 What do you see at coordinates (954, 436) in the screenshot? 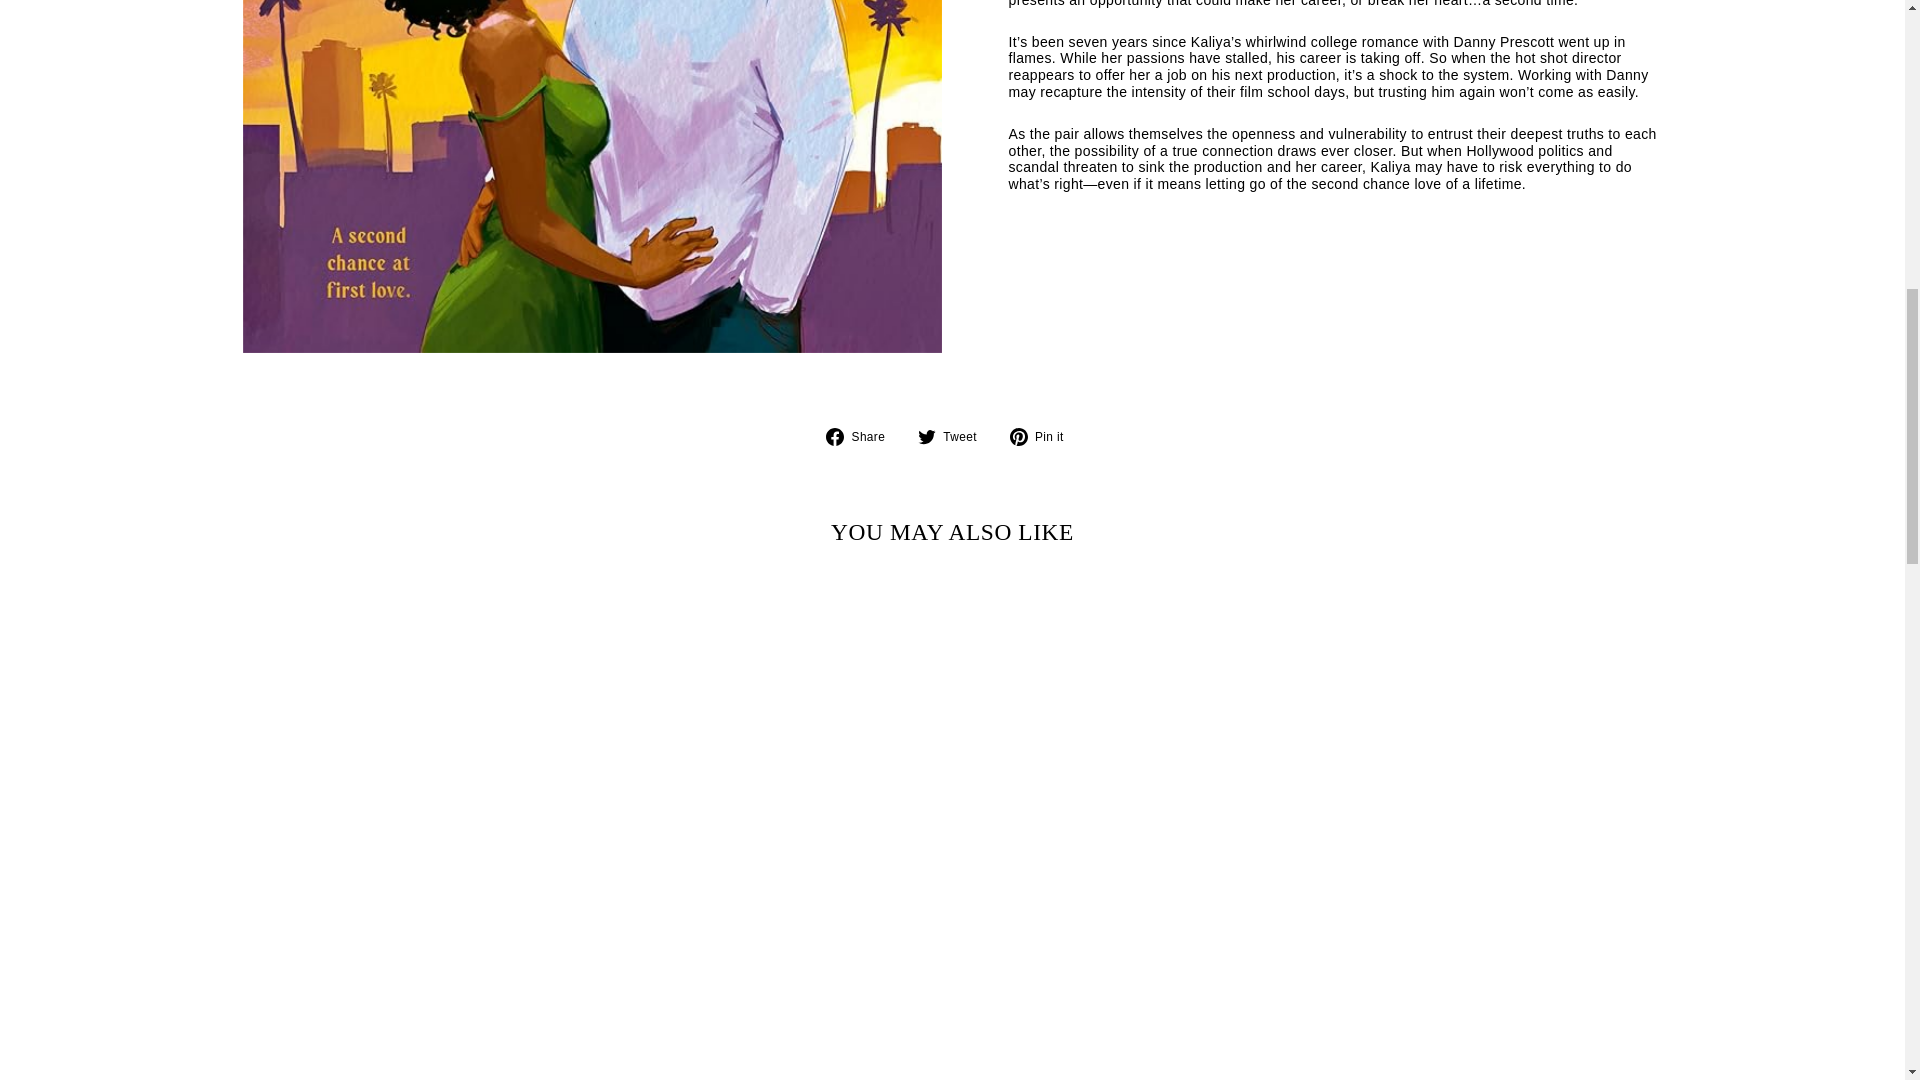
I see `Tweet on Twitter` at bounding box center [954, 436].